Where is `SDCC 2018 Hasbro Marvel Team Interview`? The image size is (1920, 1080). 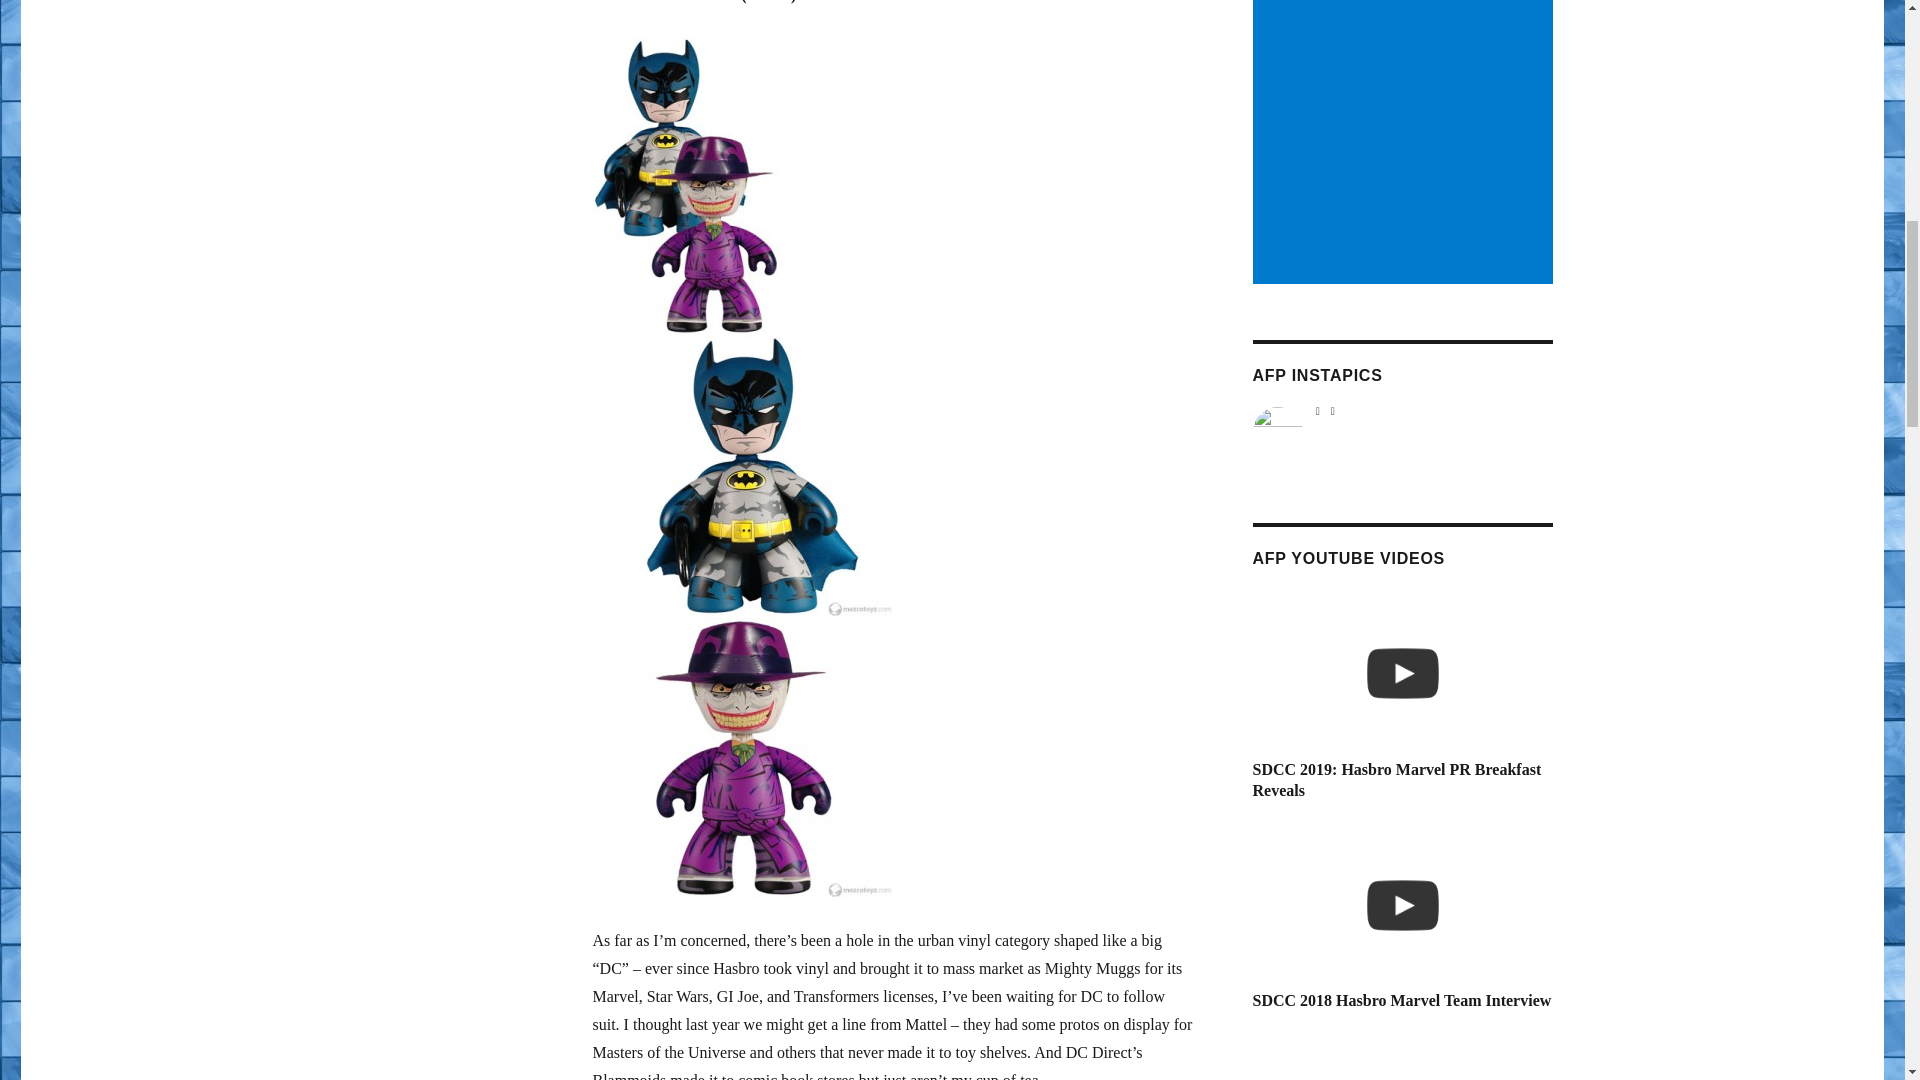
SDCC 2018 Hasbro Marvel Team Interview is located at coordinates (1401, 906).